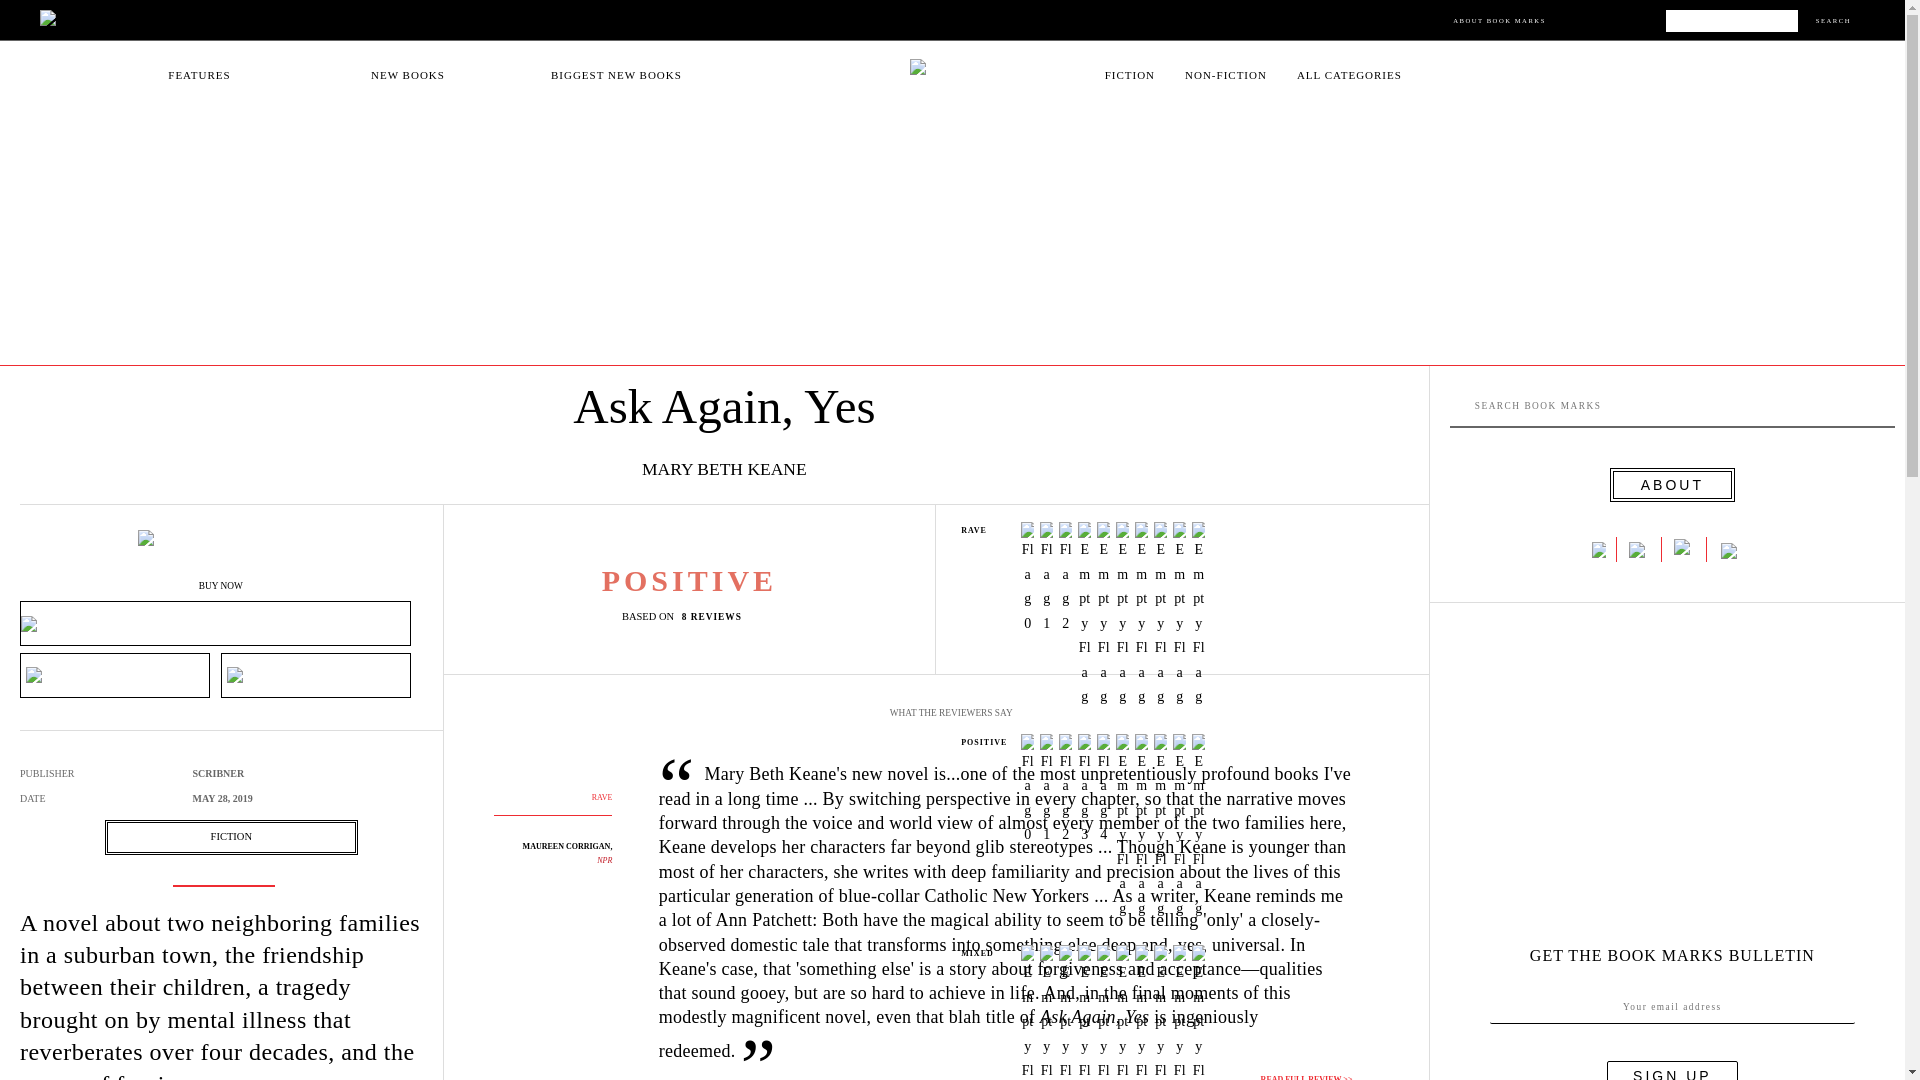  I want to click on SEARCH, so click(1833, 20).